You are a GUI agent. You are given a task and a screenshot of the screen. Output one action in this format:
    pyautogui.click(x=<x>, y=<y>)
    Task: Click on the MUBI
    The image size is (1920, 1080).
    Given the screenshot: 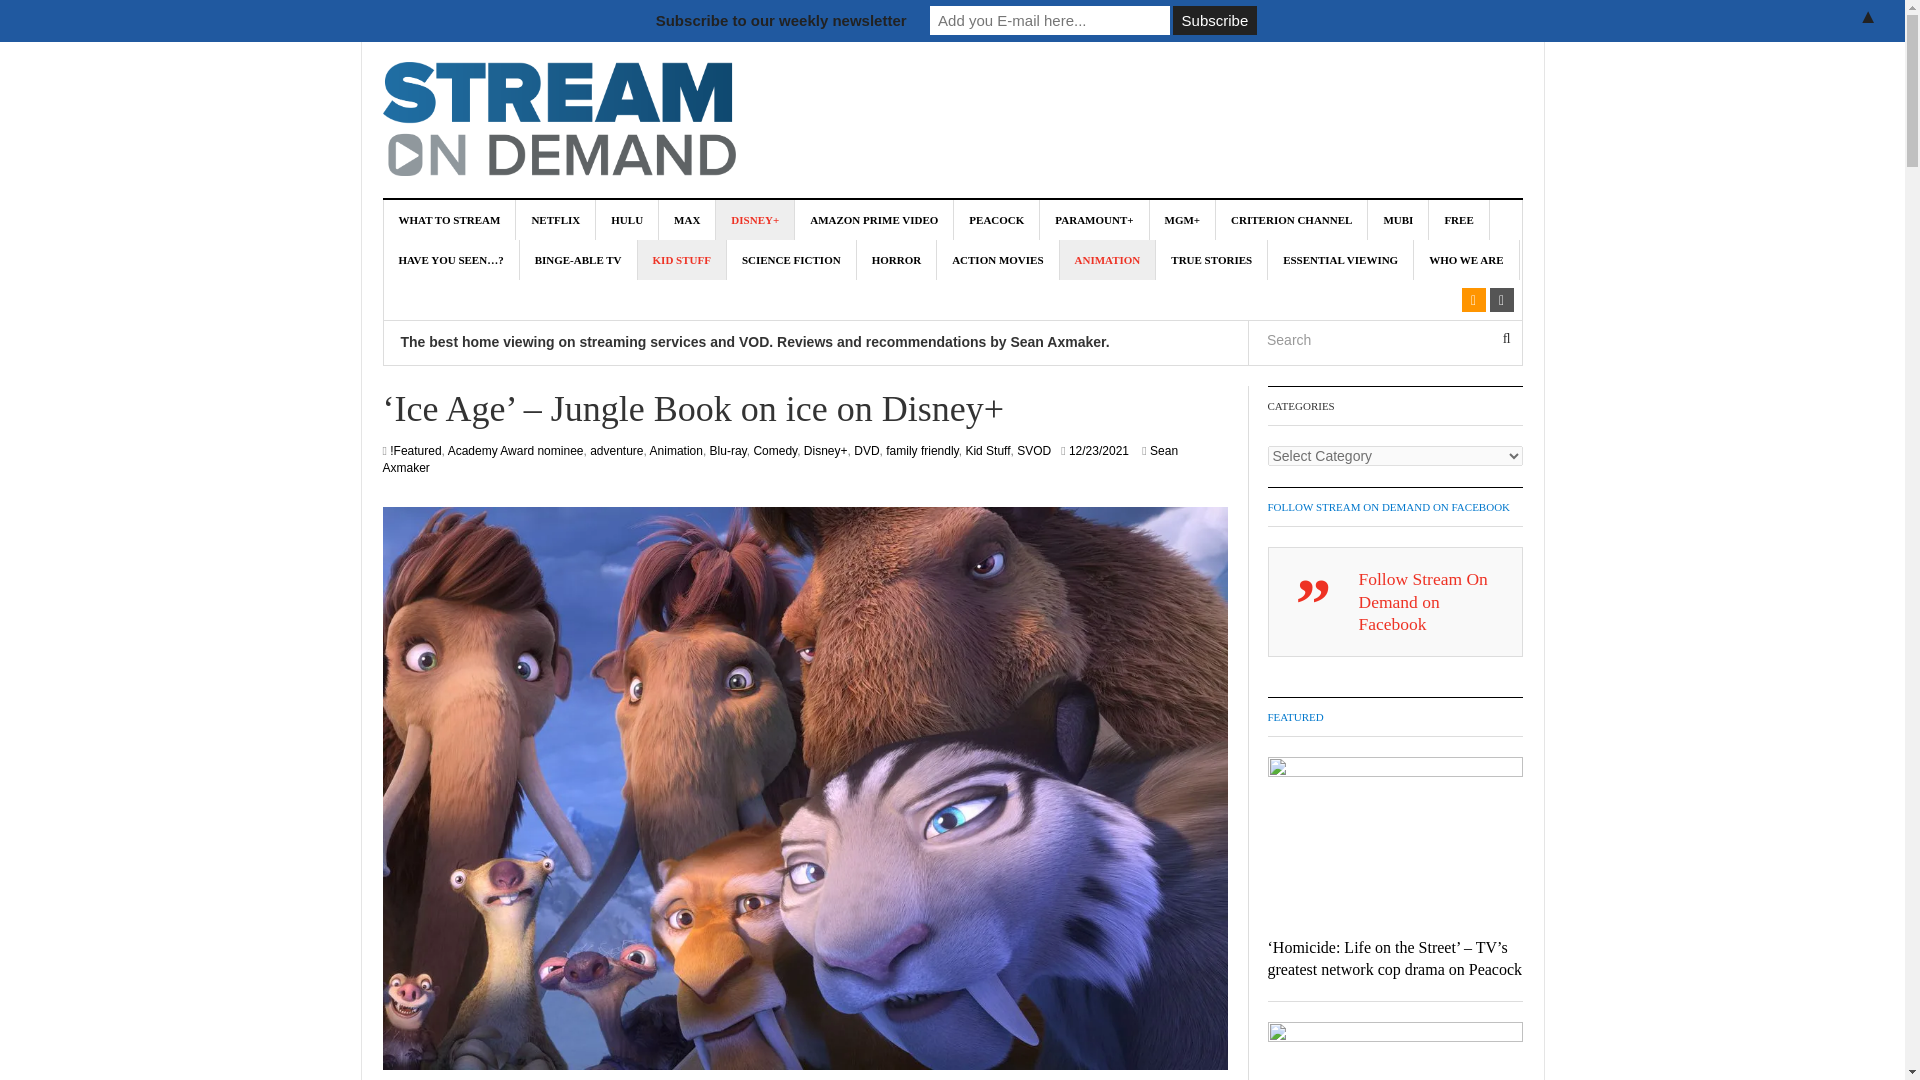 What is the action you would take?
    pyautogui.click(x=1398, y=219)
    